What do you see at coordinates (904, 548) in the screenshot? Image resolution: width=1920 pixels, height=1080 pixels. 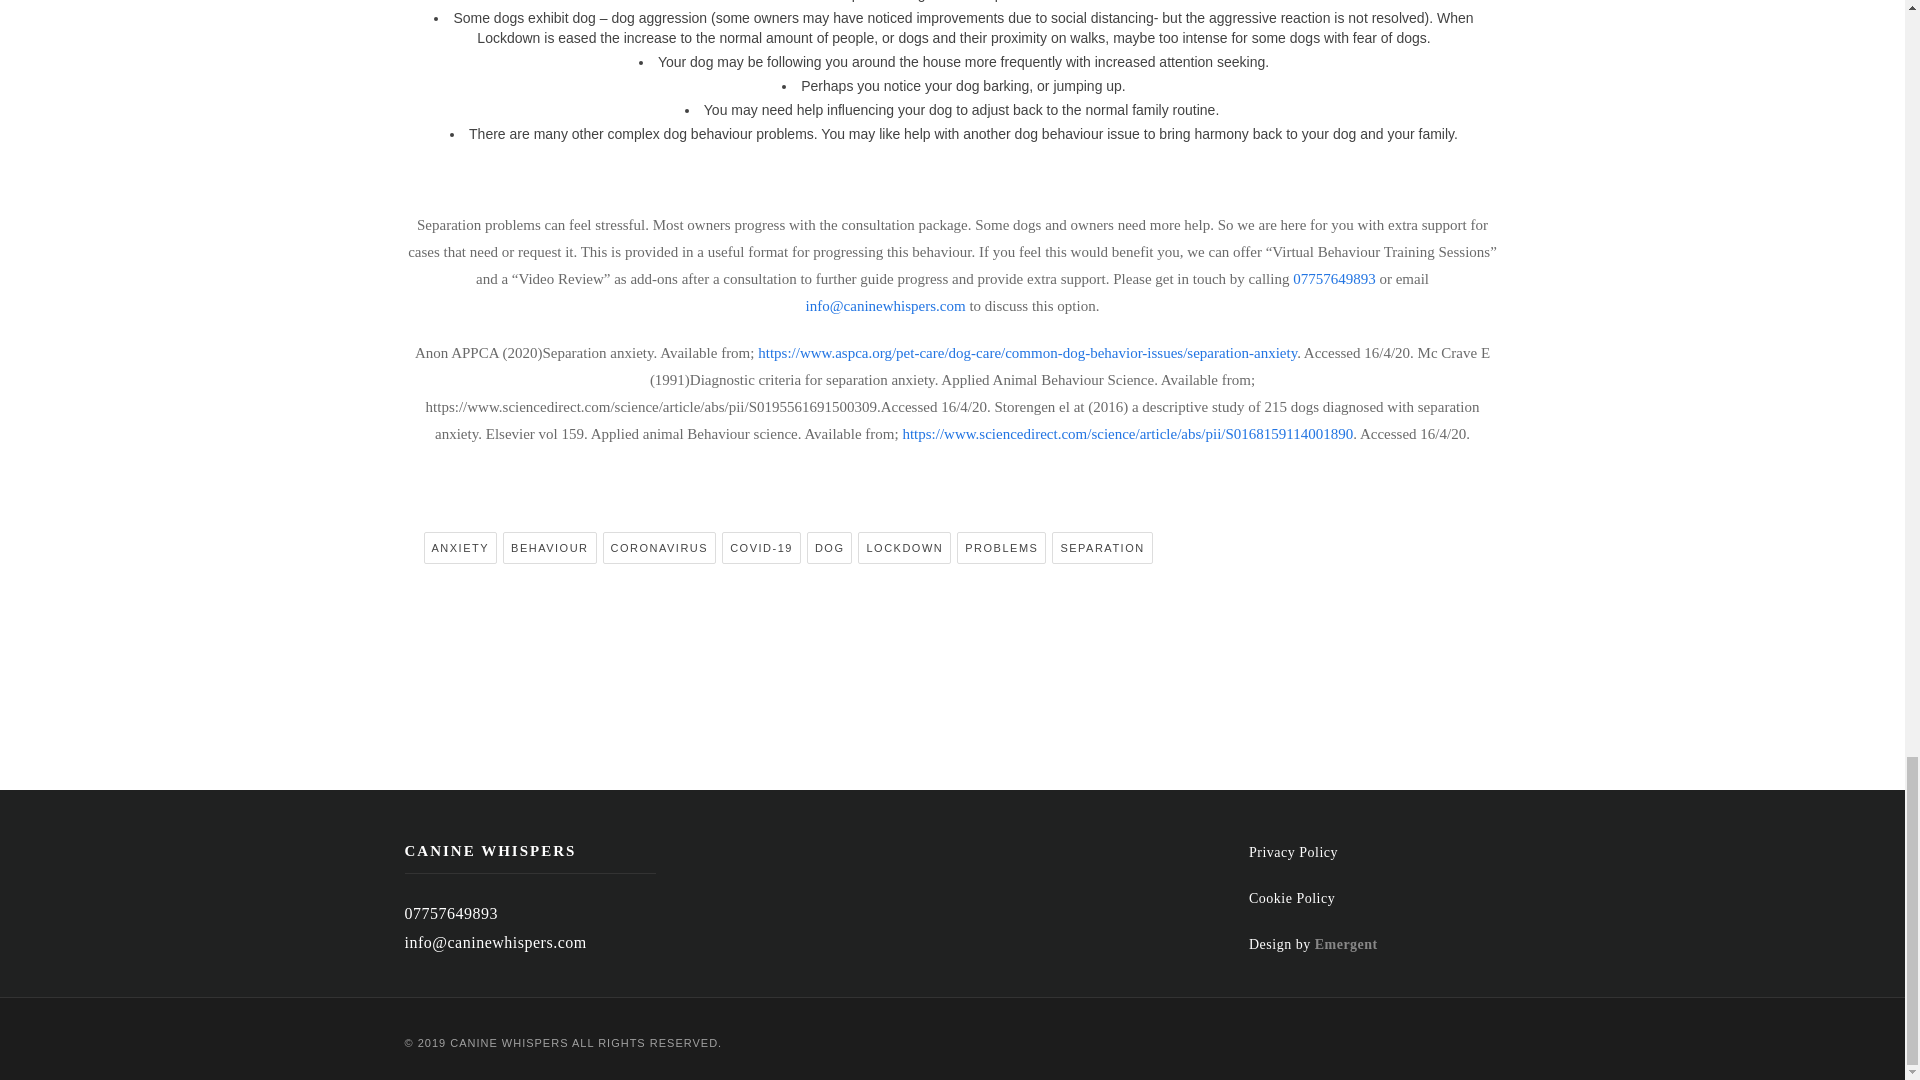 I see `LOCKDOWN` at bounding box center [904, 548].